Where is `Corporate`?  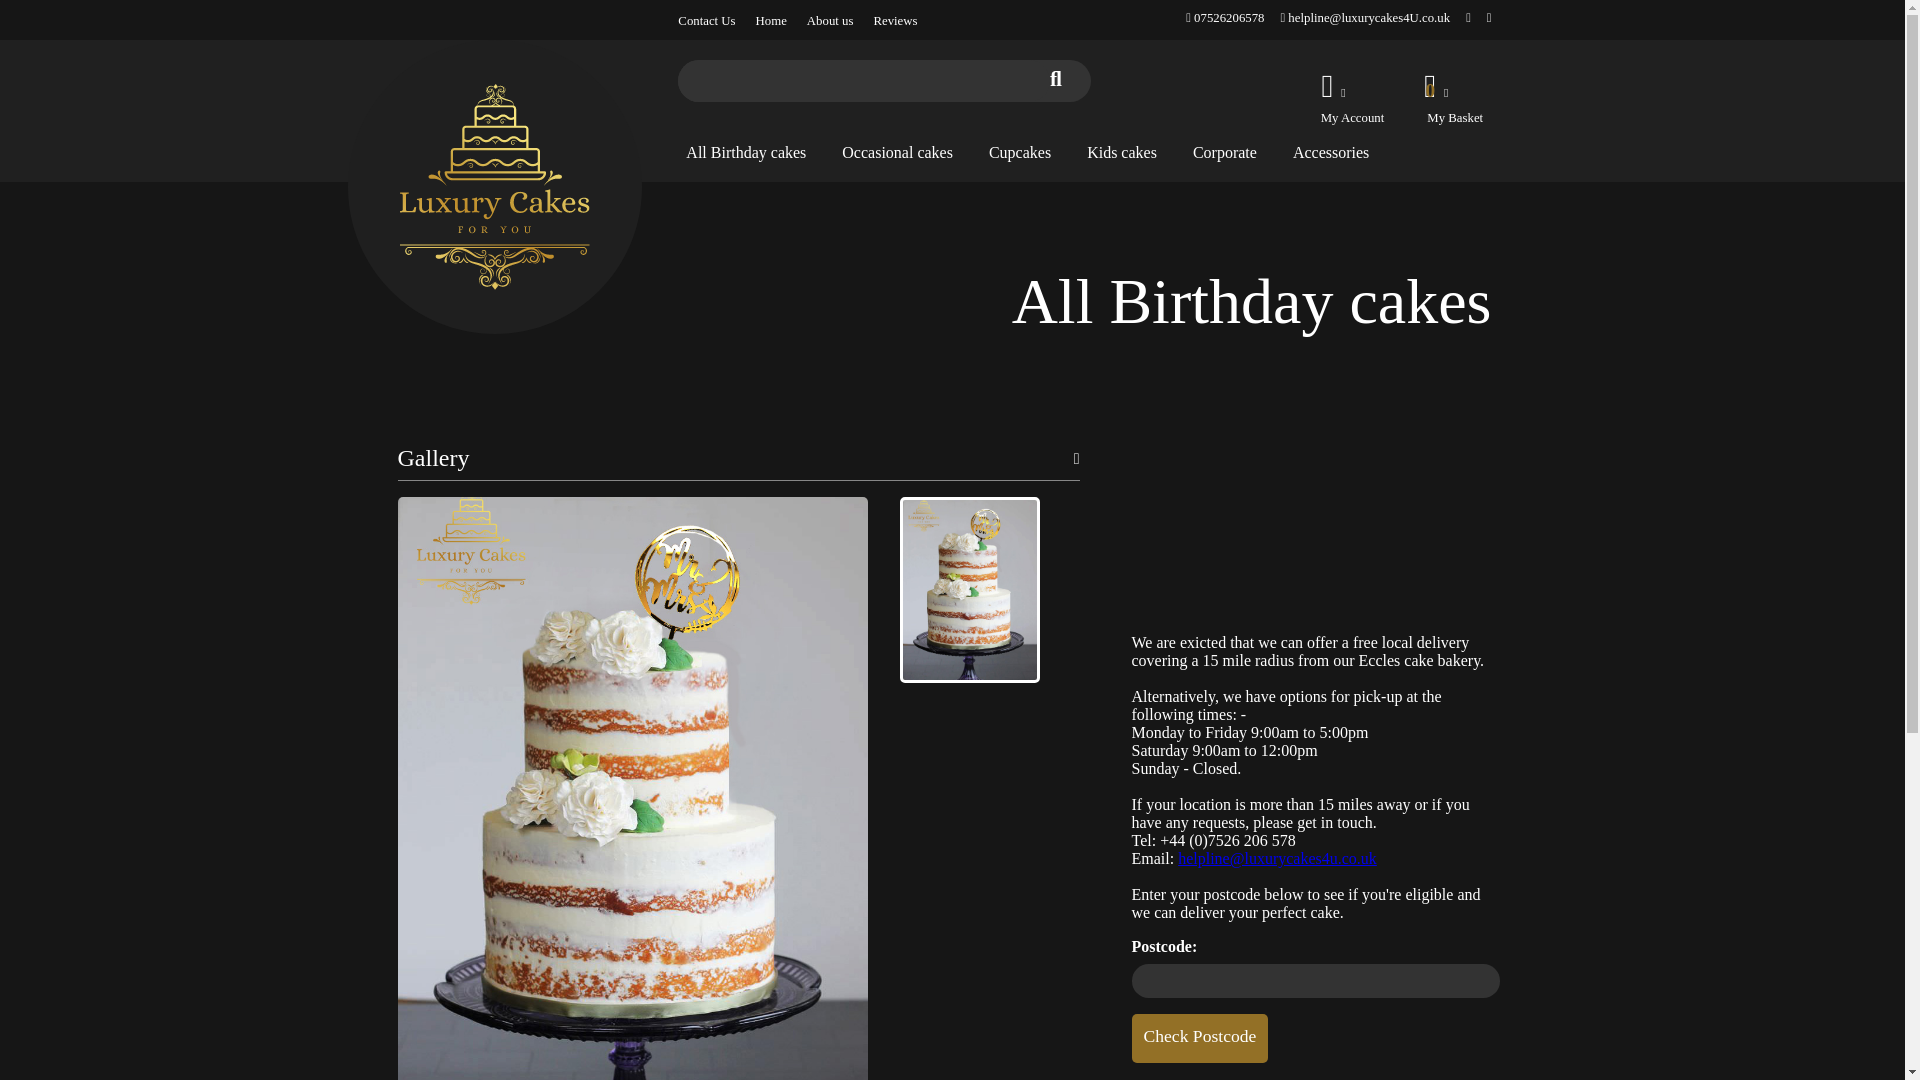
Corporate is located at coordinates (1224, 152).